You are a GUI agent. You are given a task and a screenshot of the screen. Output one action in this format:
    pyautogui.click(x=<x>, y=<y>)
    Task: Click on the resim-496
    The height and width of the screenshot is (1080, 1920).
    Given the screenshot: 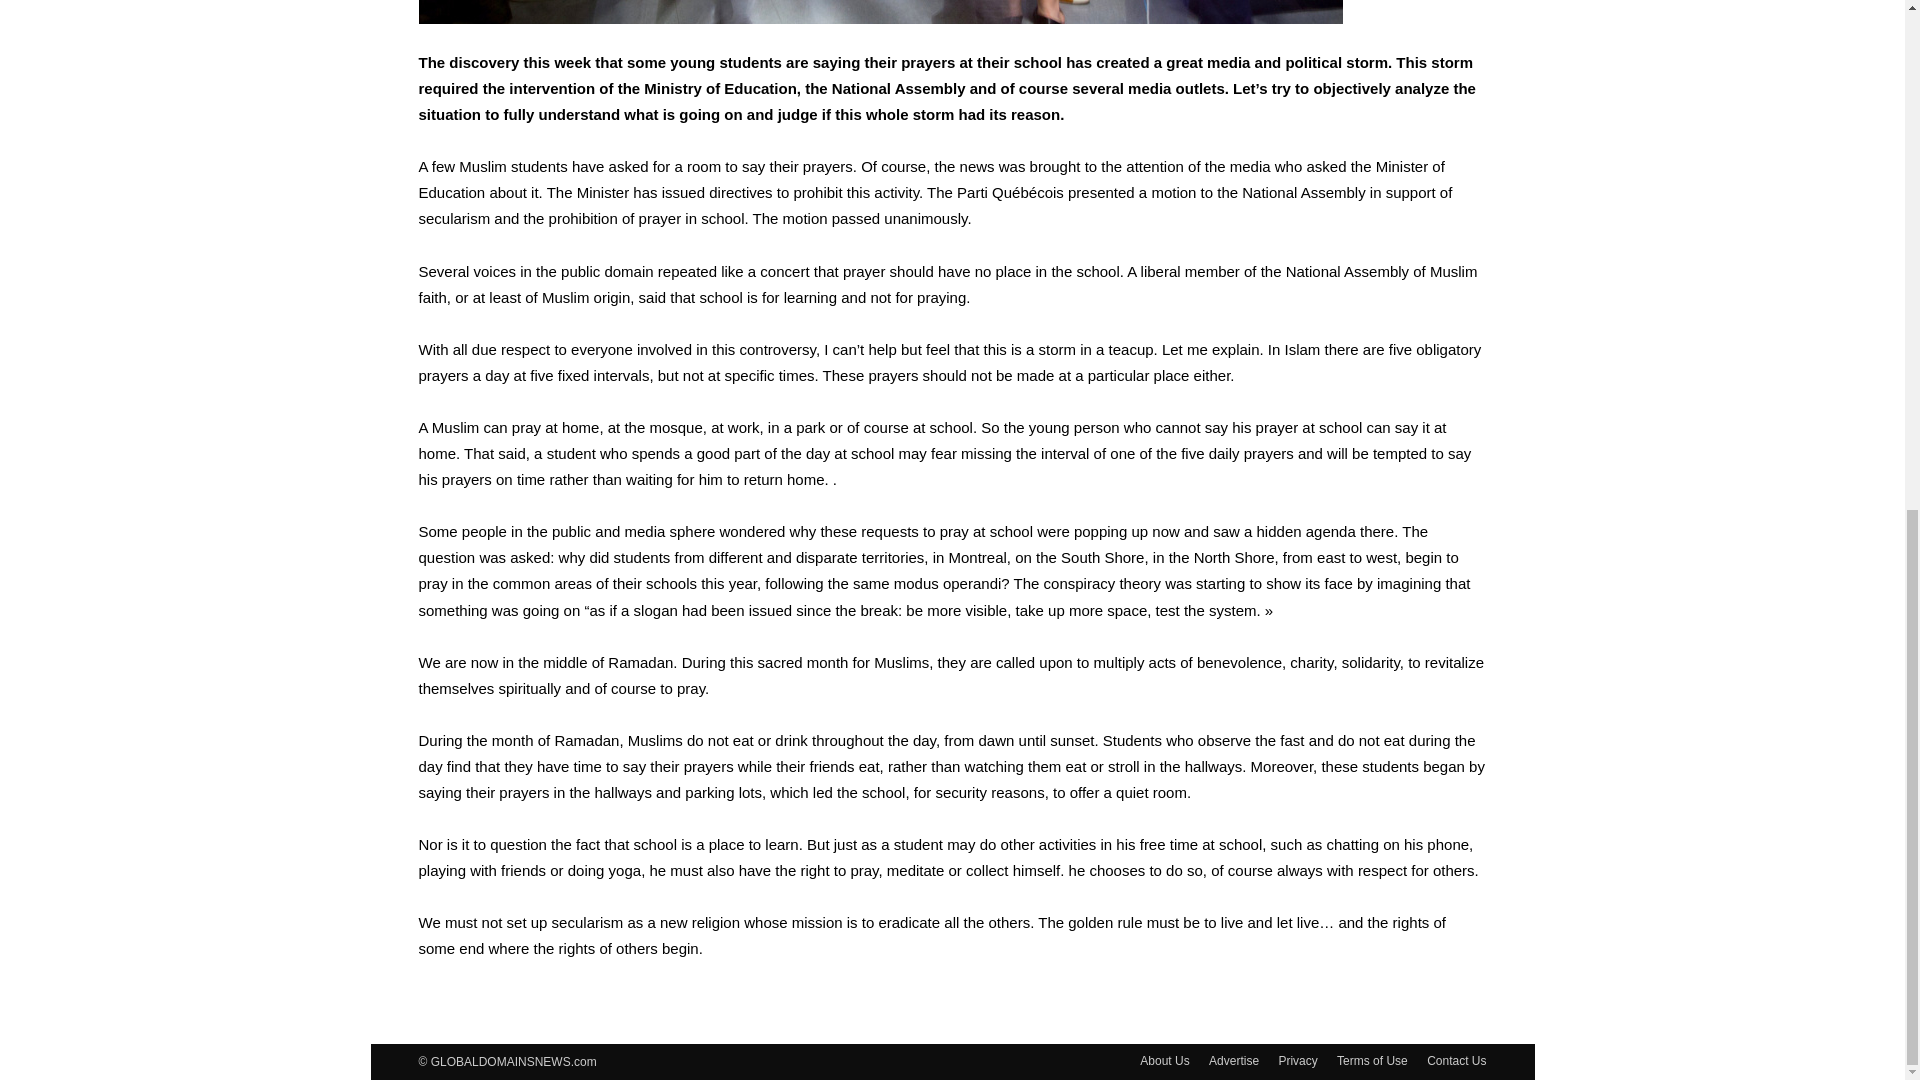 What is the action you would take?
    pyautogui.click(x=880, y=12)
    